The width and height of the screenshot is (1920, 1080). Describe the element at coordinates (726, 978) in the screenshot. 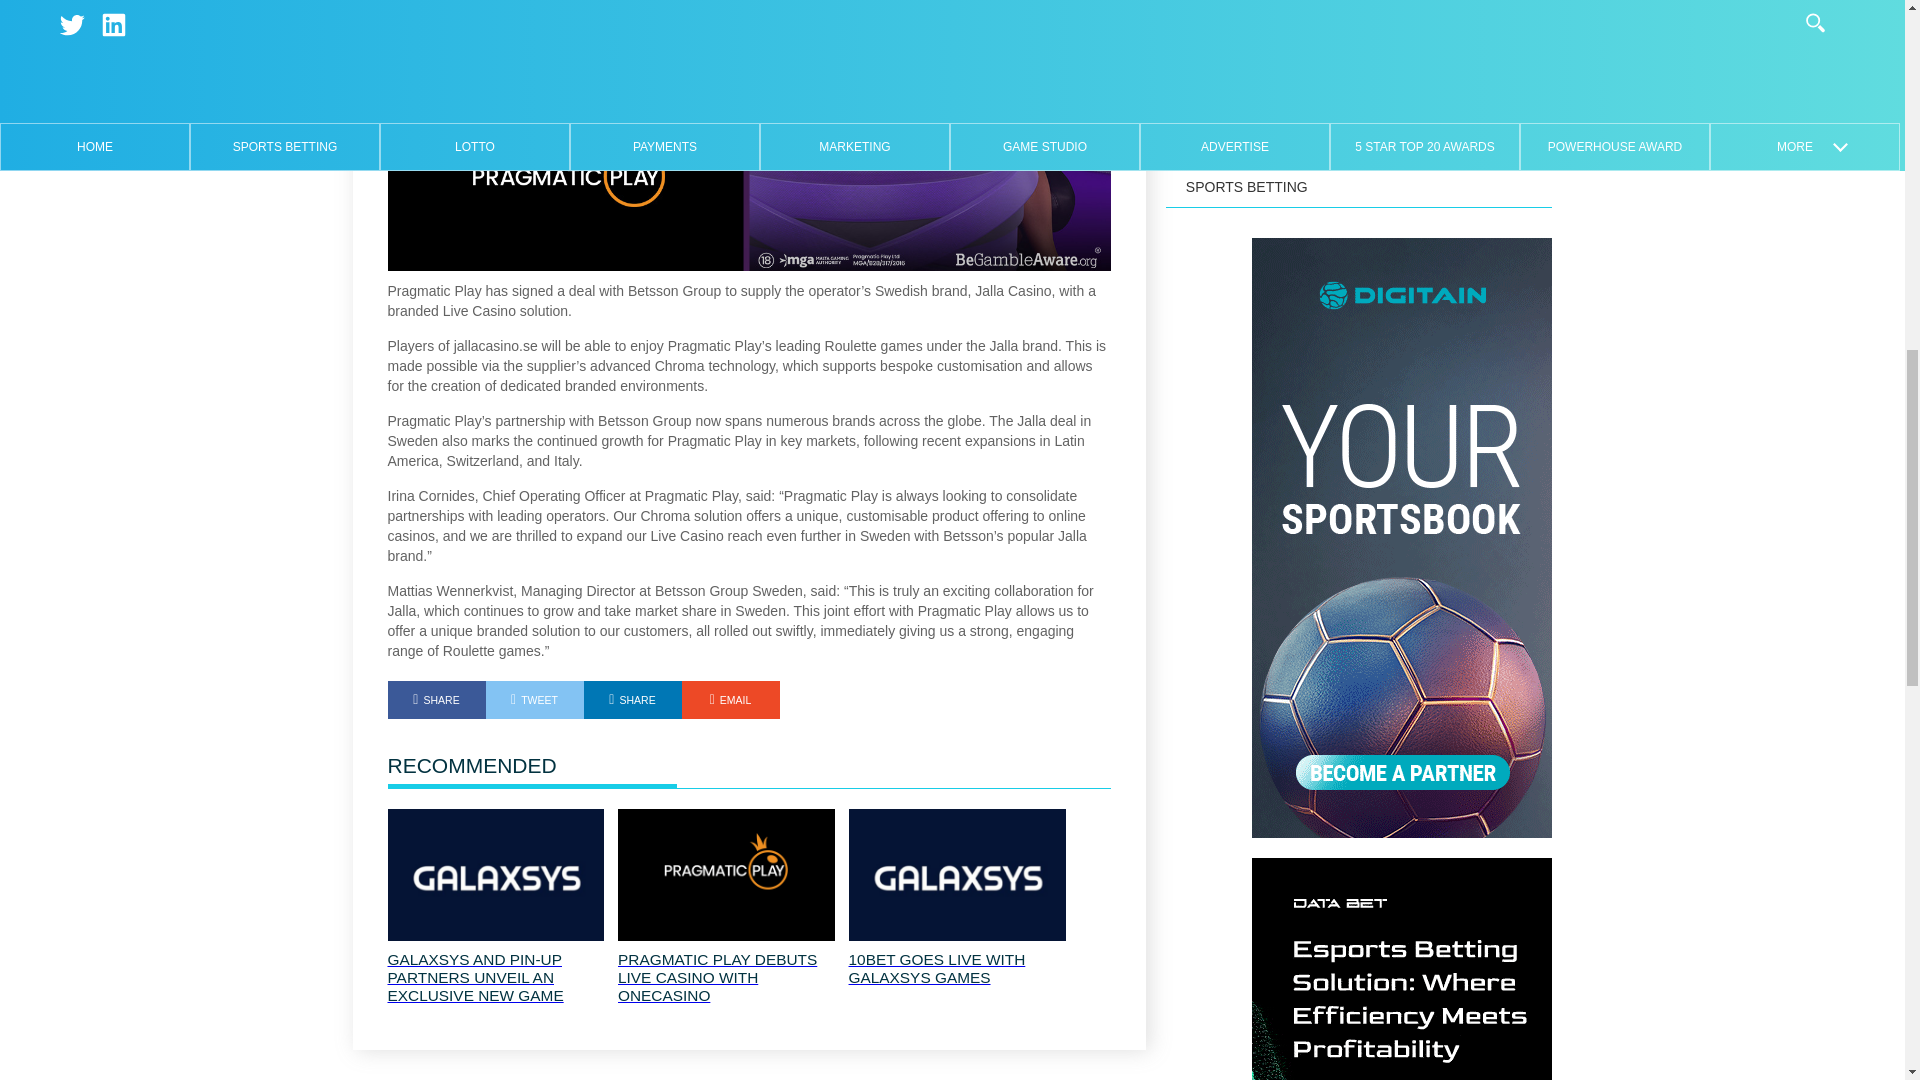

I see `PRAGMATIC PLAY DEBUTS LIVE CASINO WITH ONECASINO` at that location.